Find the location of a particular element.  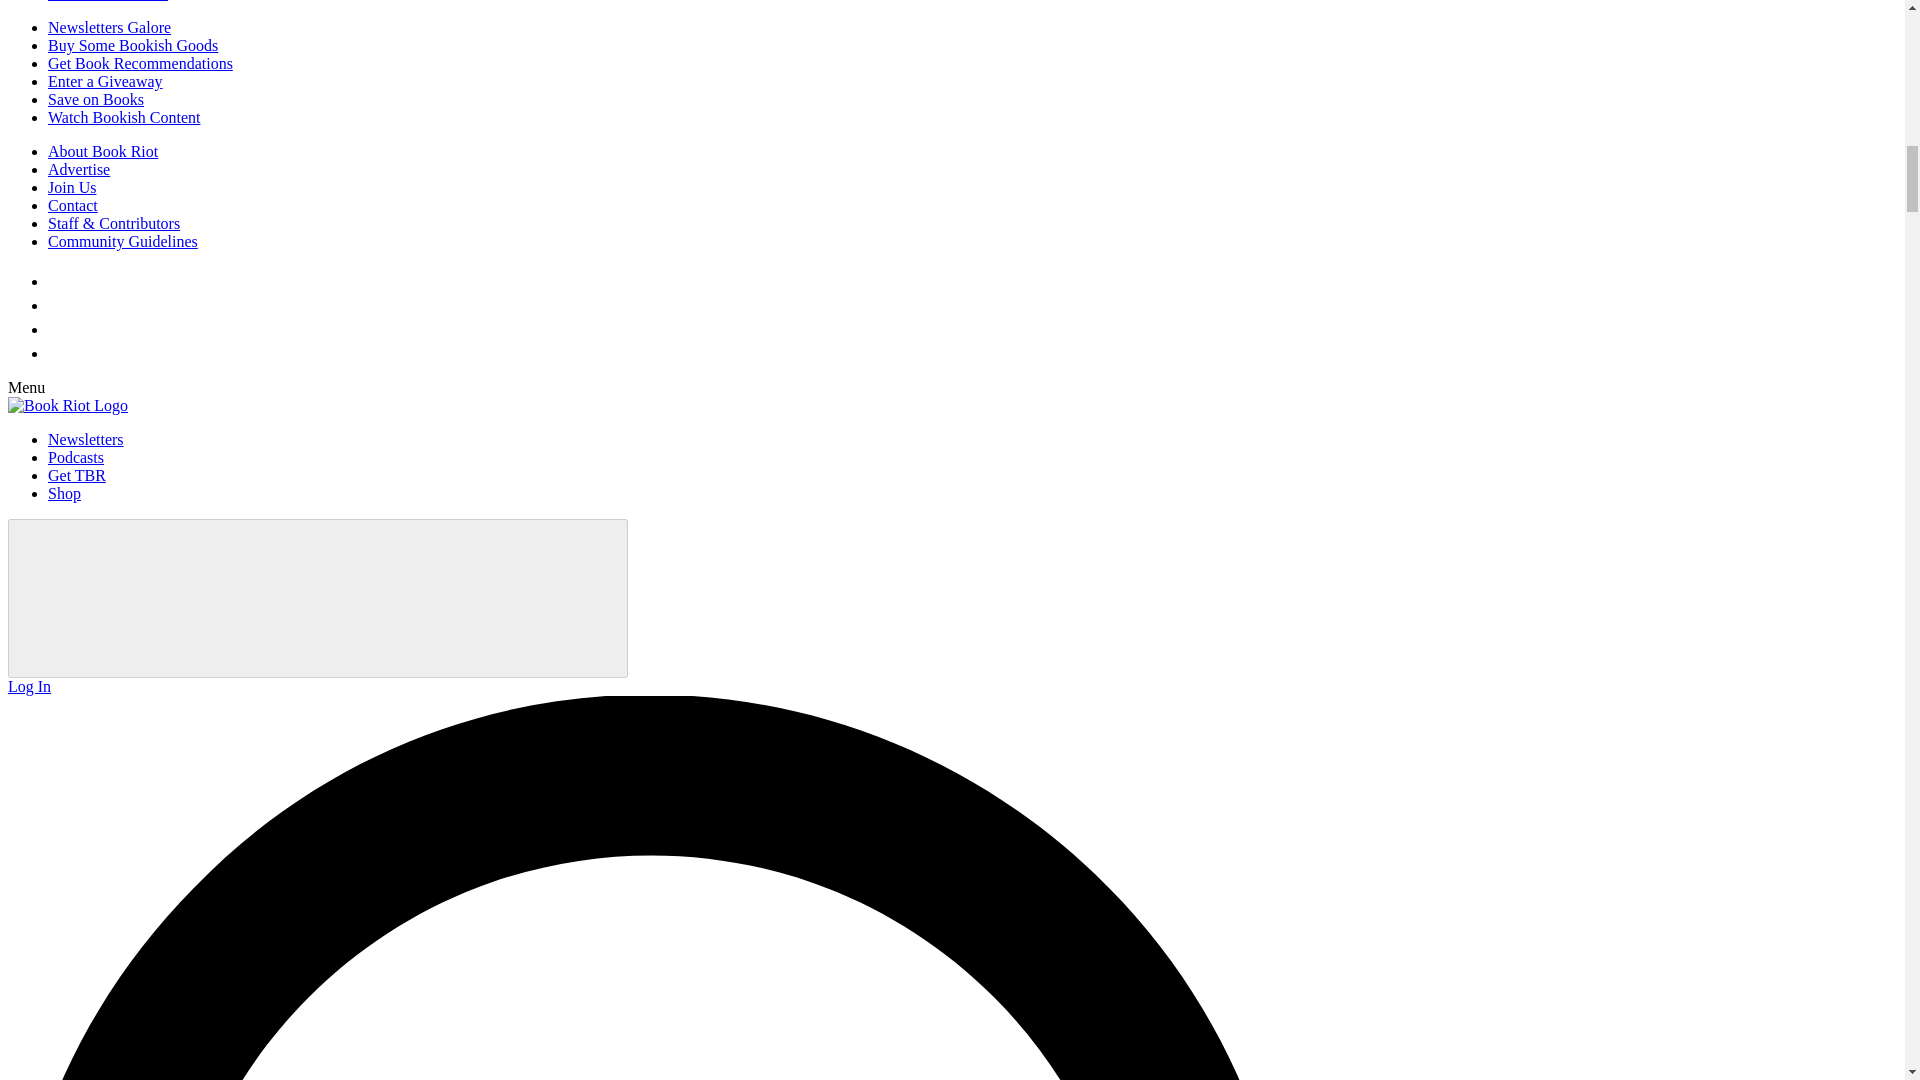

About Book Riot is located at coordinates (102, 150).